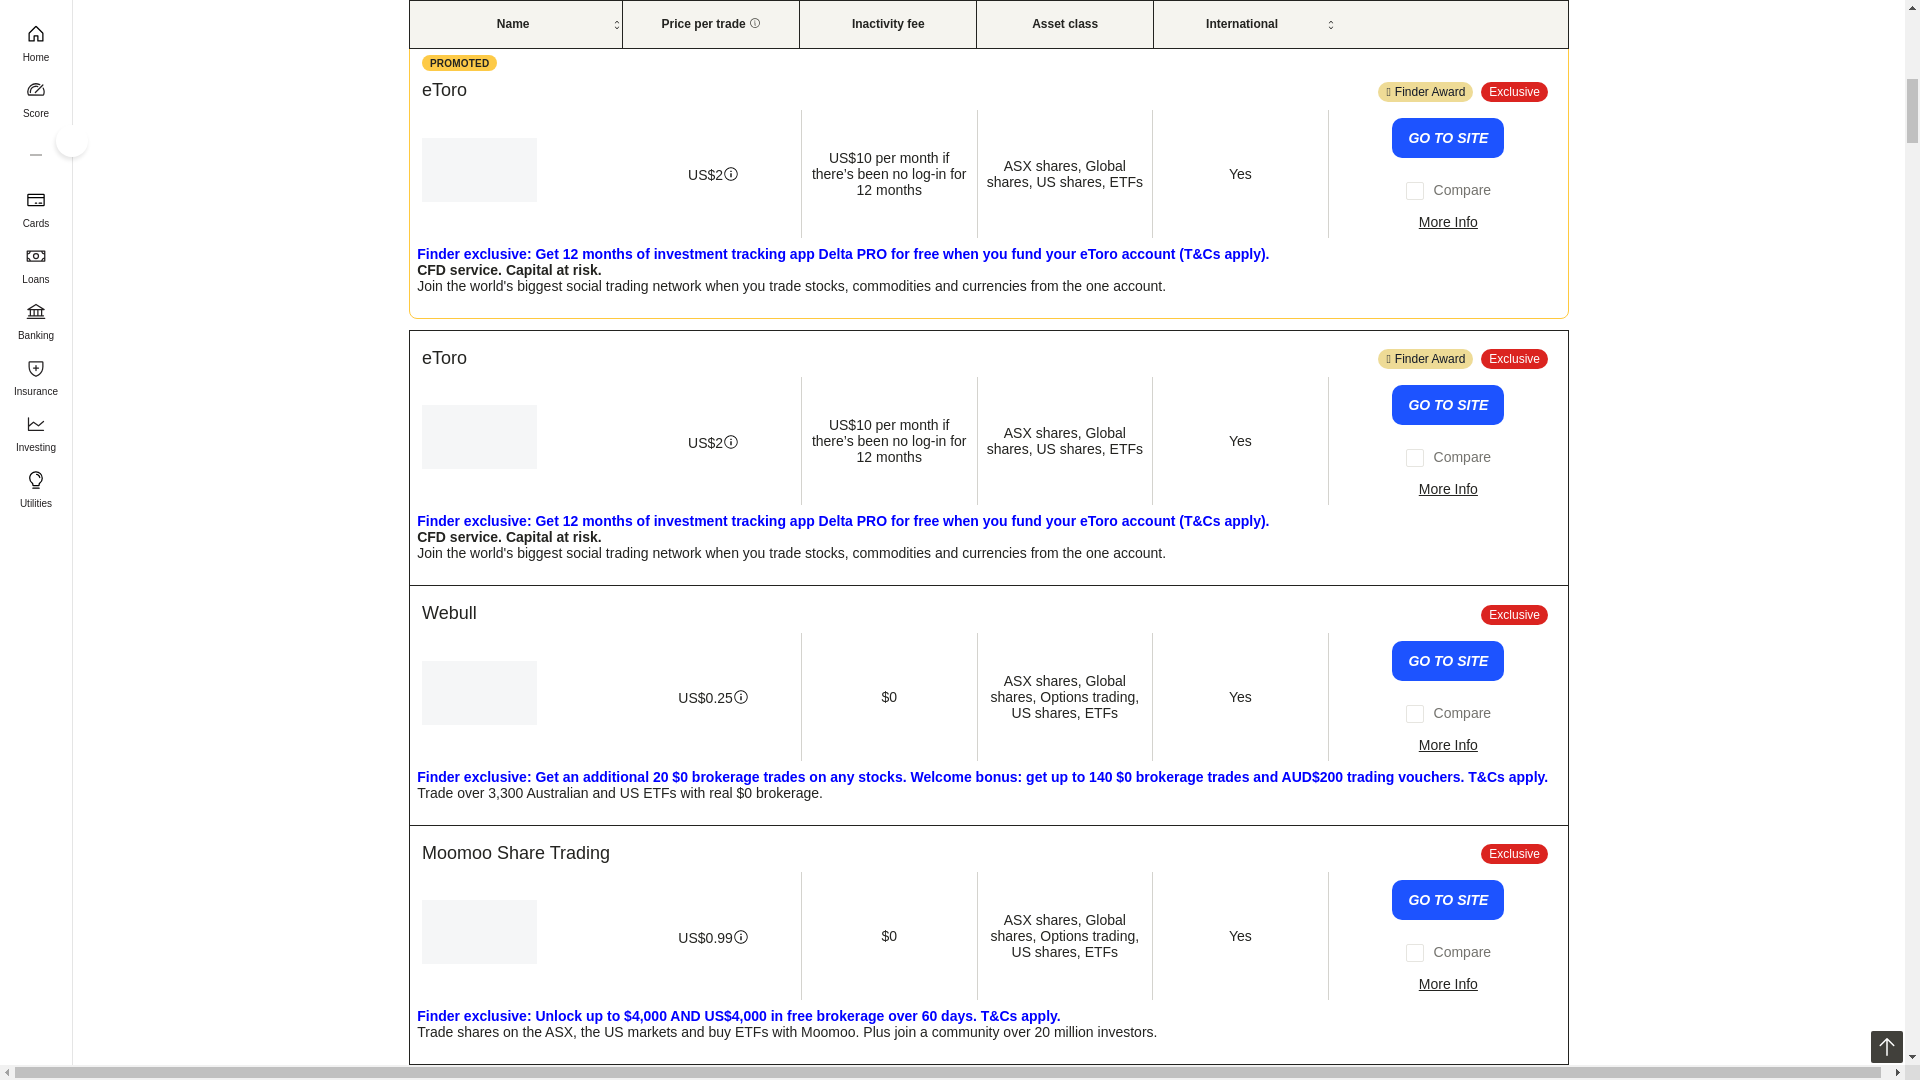  What do you see at coordinates (460, 63) in the screenshot?
I see `Important information about this website` at bounding box center [460, 63].